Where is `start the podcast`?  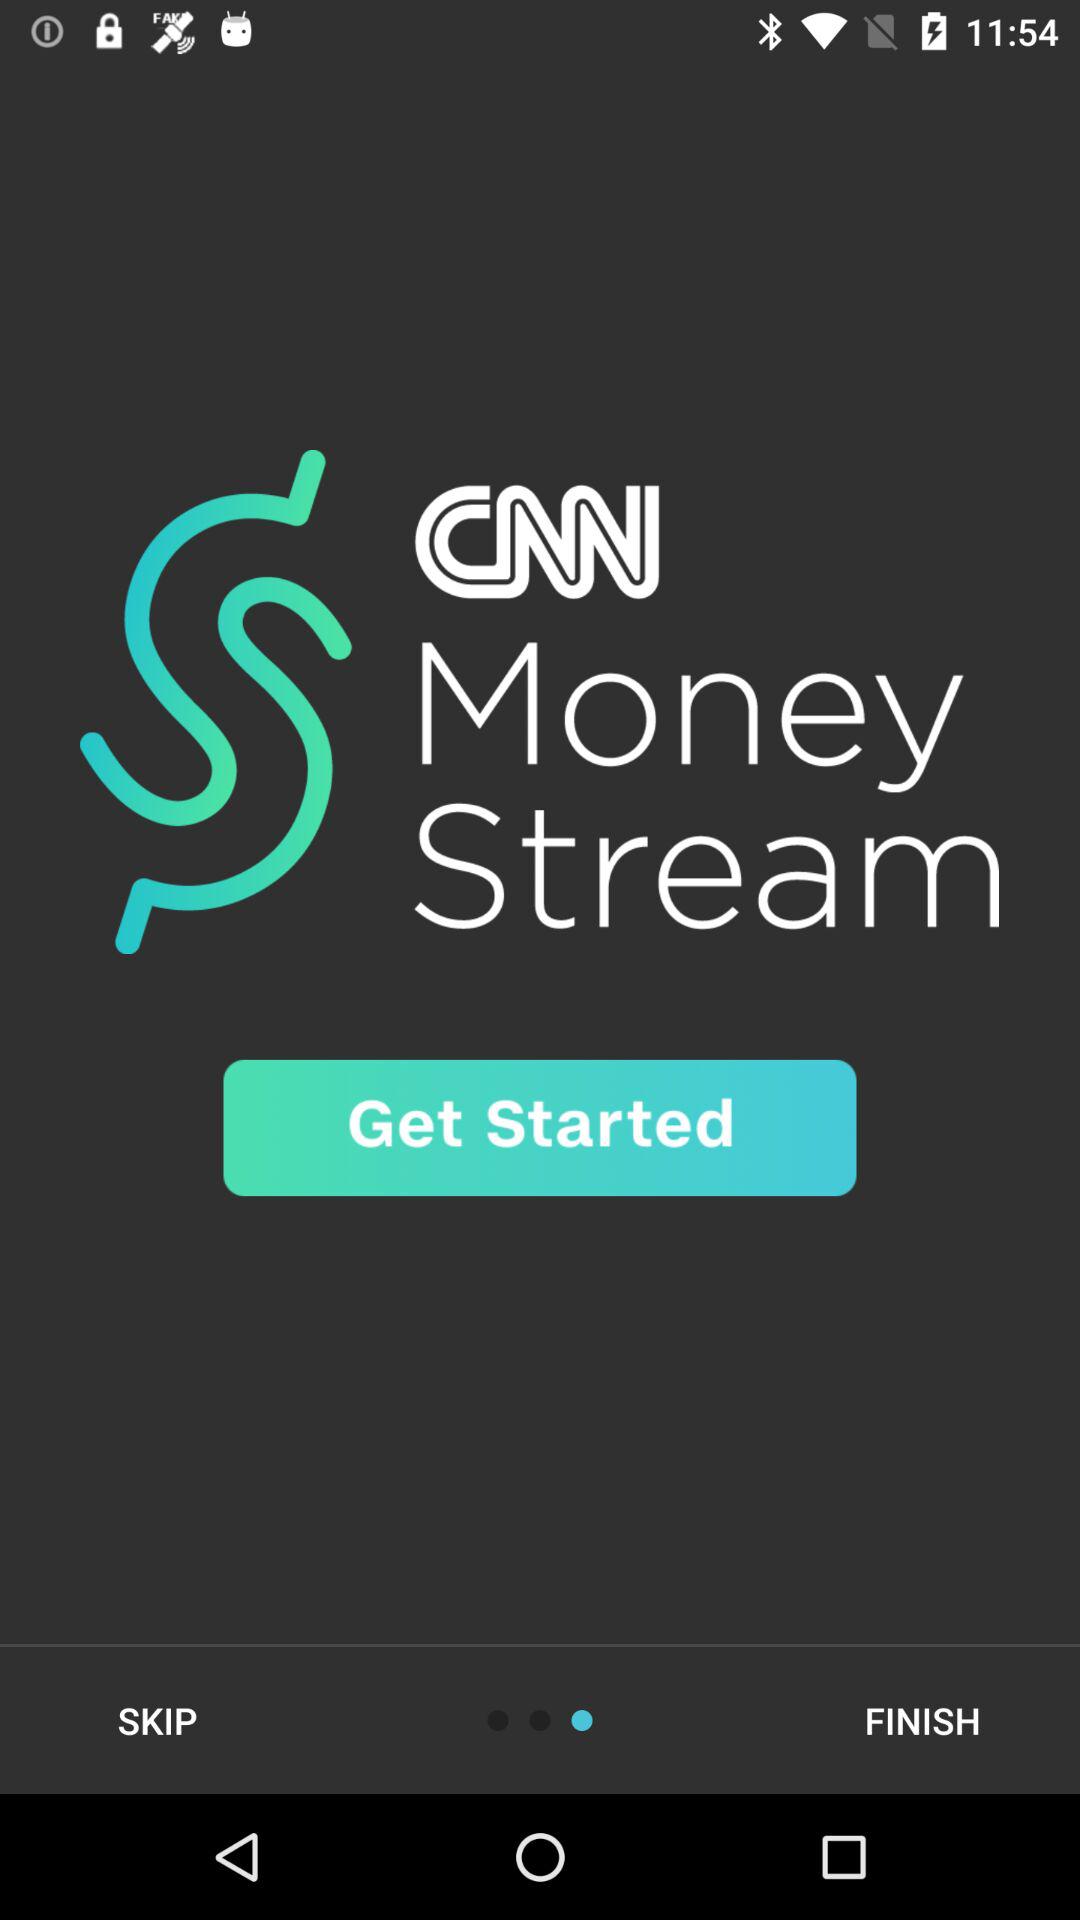
start the podcast is located at coordinates (540, 1128).